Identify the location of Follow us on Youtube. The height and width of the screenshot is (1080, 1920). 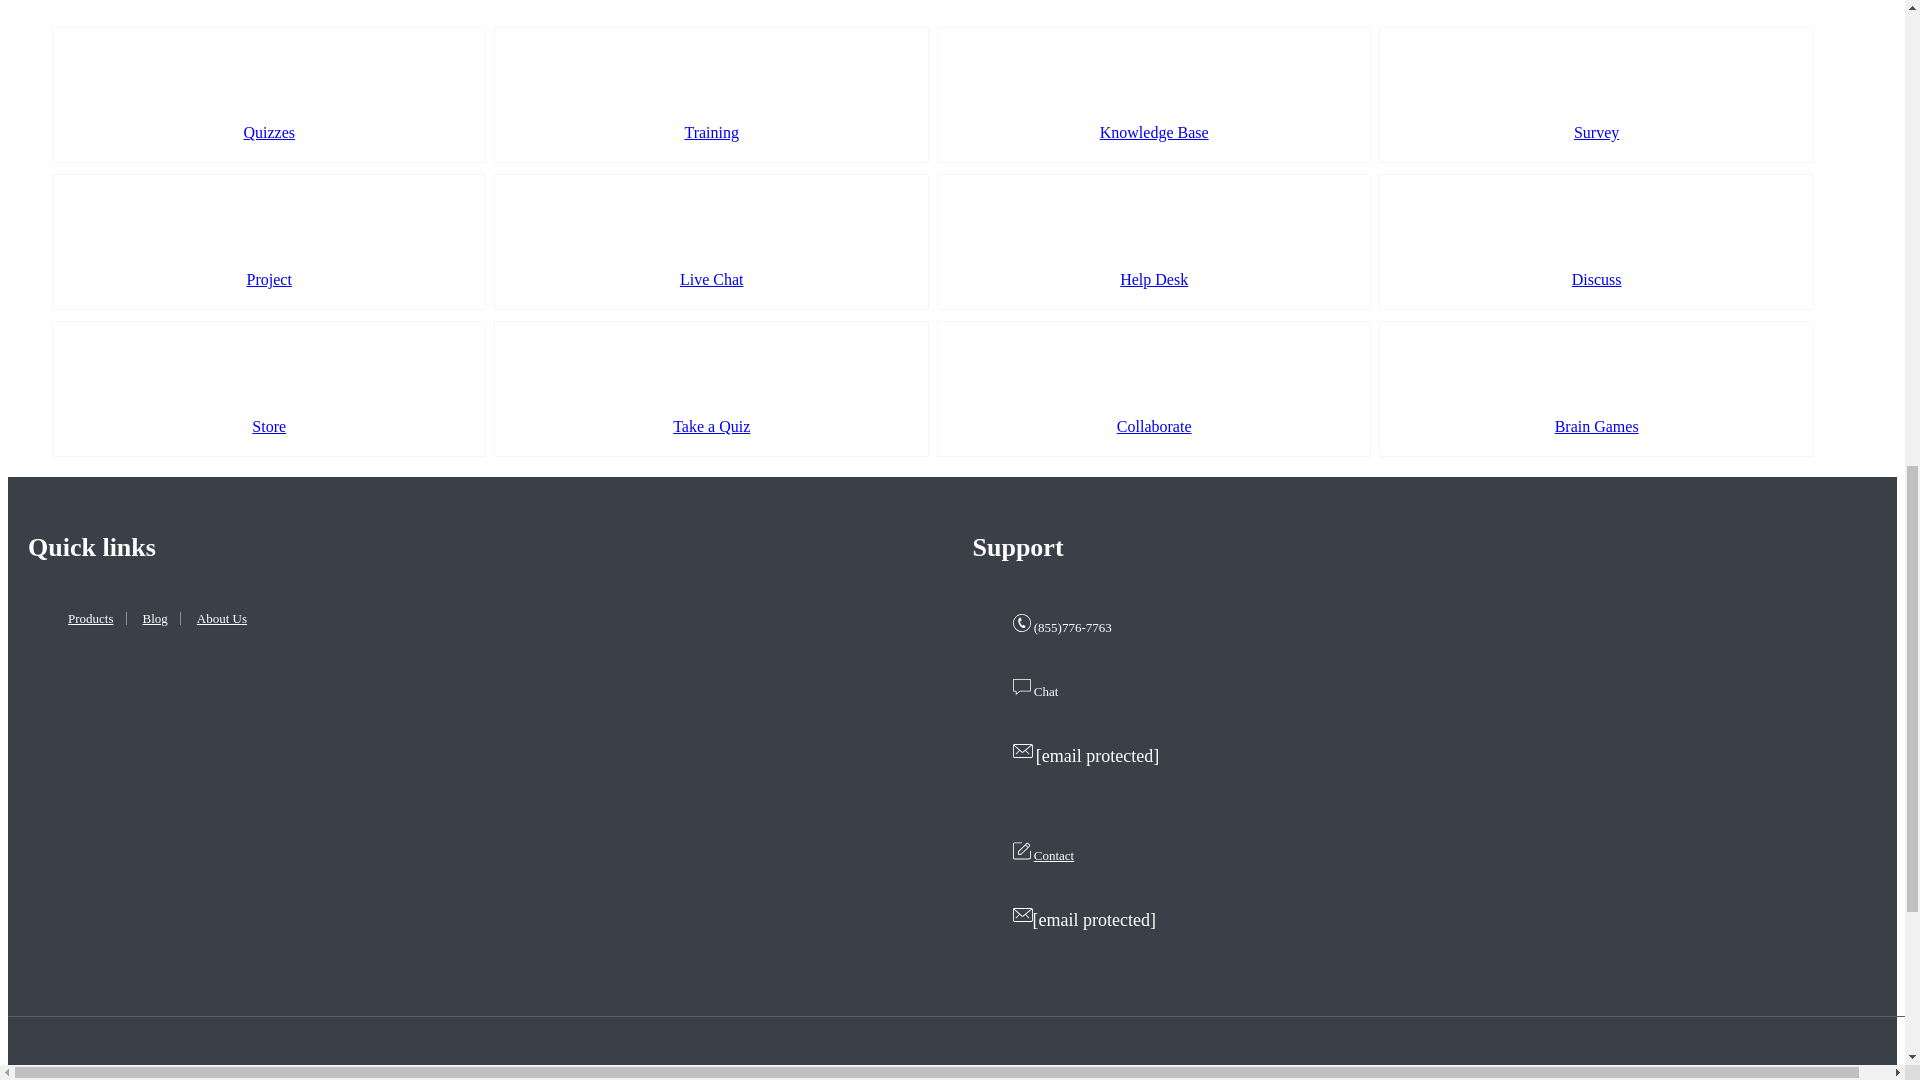
(1872, 1076).